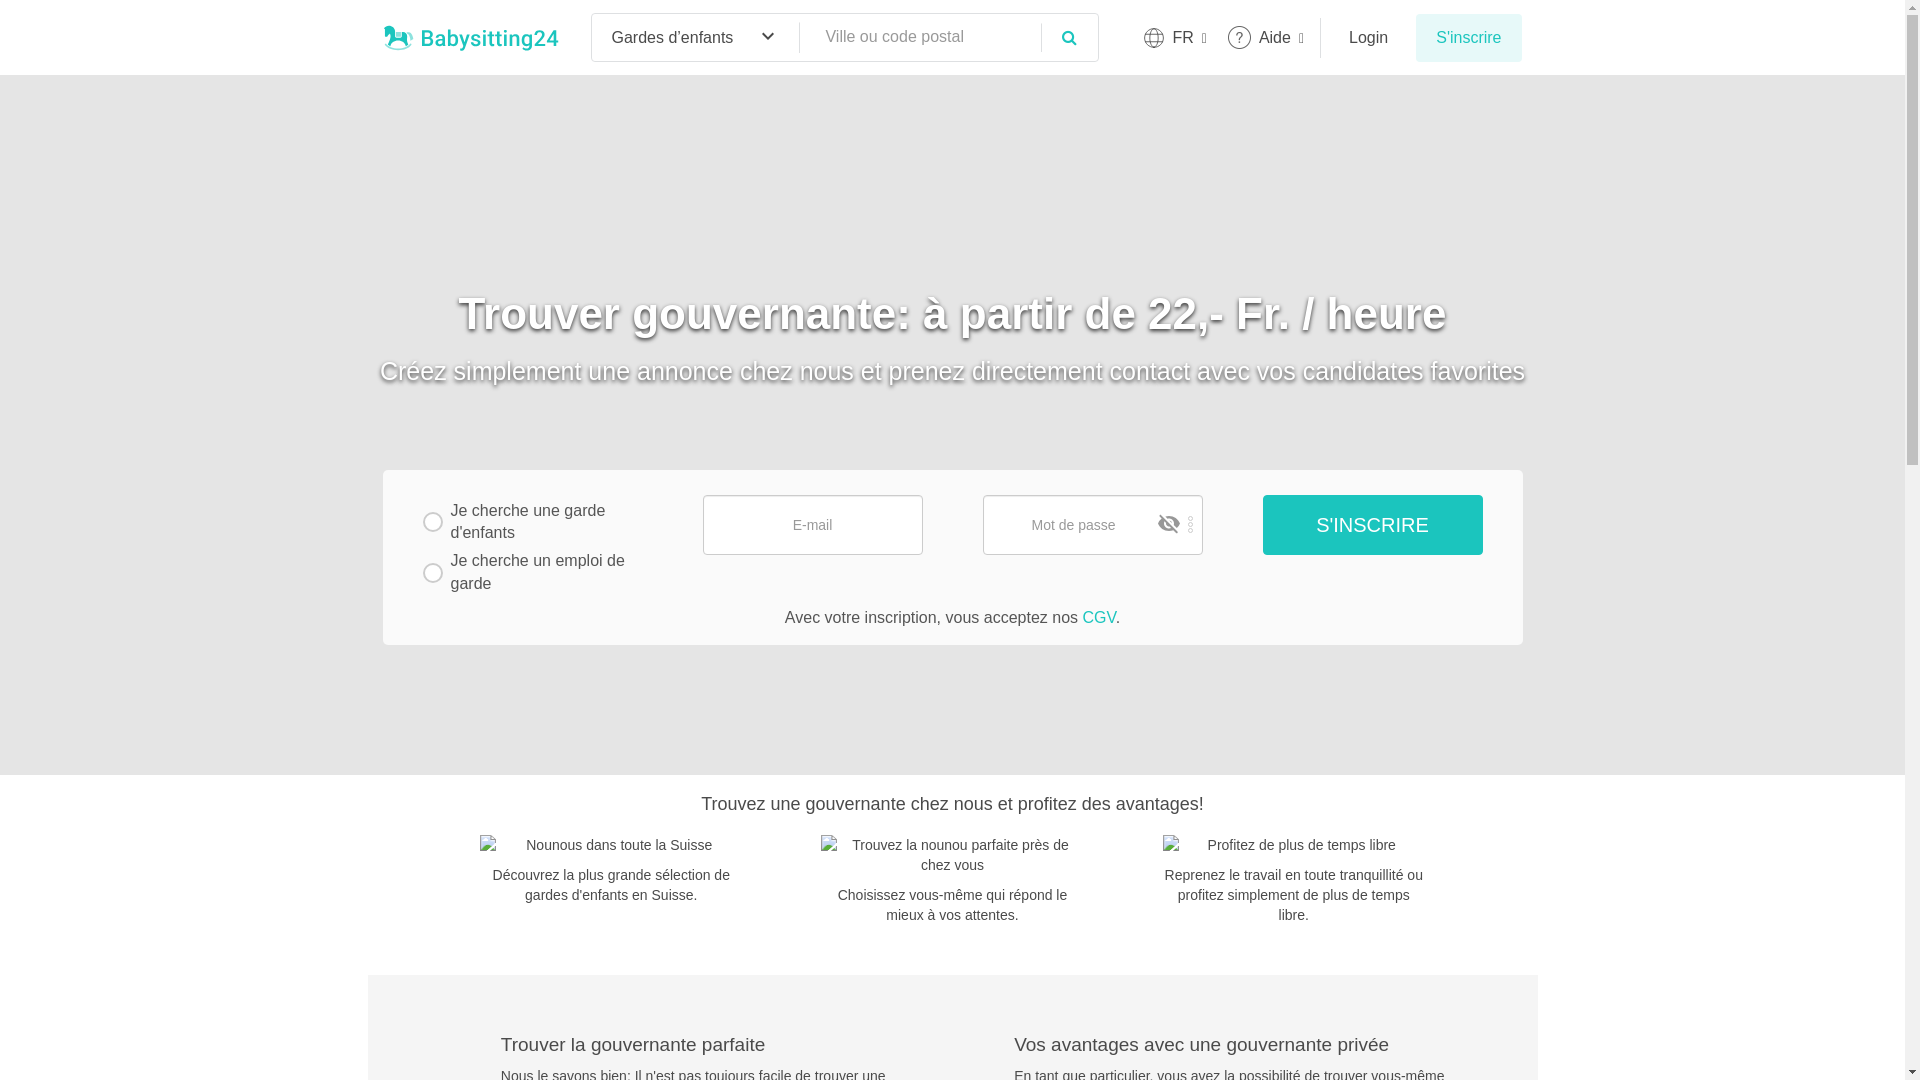  What do you see at coordinates (1368, 38) in the screenshot?
I see `Login` at bounding box center [1368, 38].